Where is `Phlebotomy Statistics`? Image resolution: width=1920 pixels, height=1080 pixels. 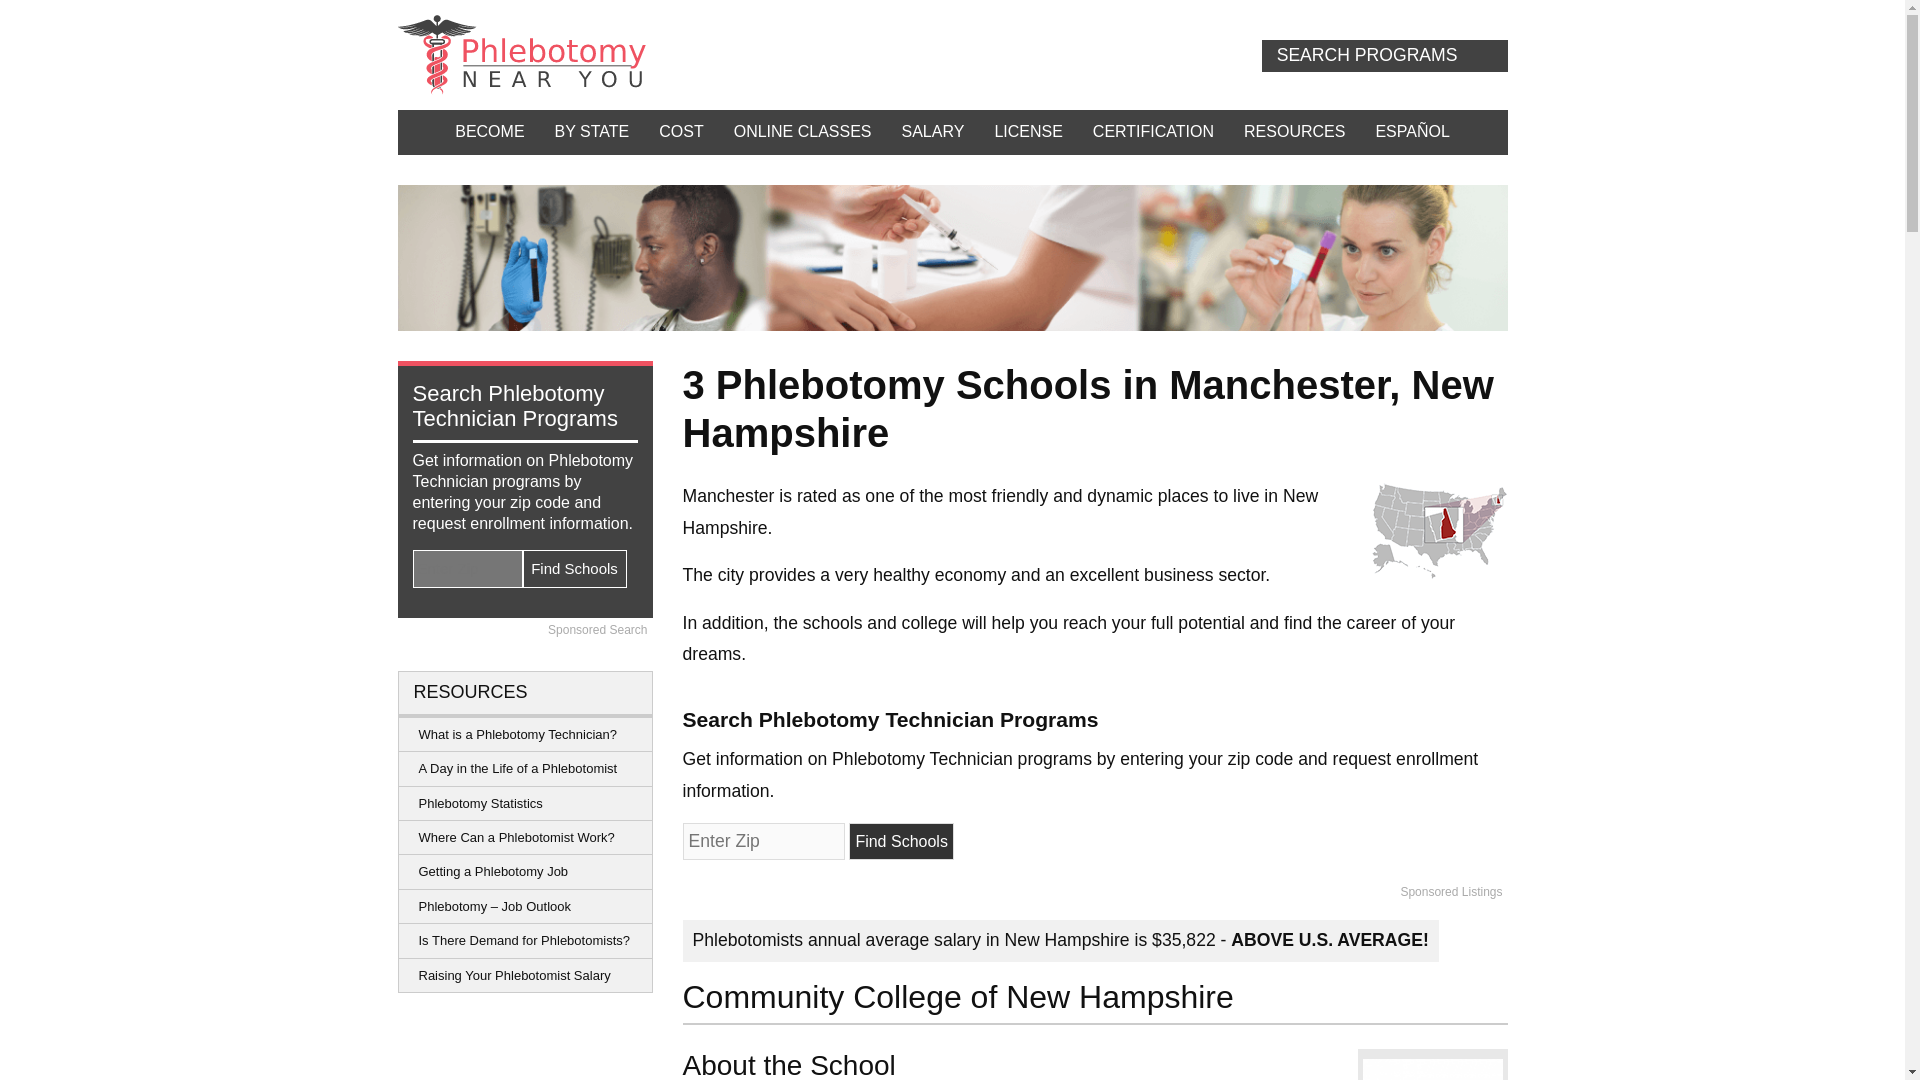
Phlebotomy Statistics is located at coordinates (524, 804).